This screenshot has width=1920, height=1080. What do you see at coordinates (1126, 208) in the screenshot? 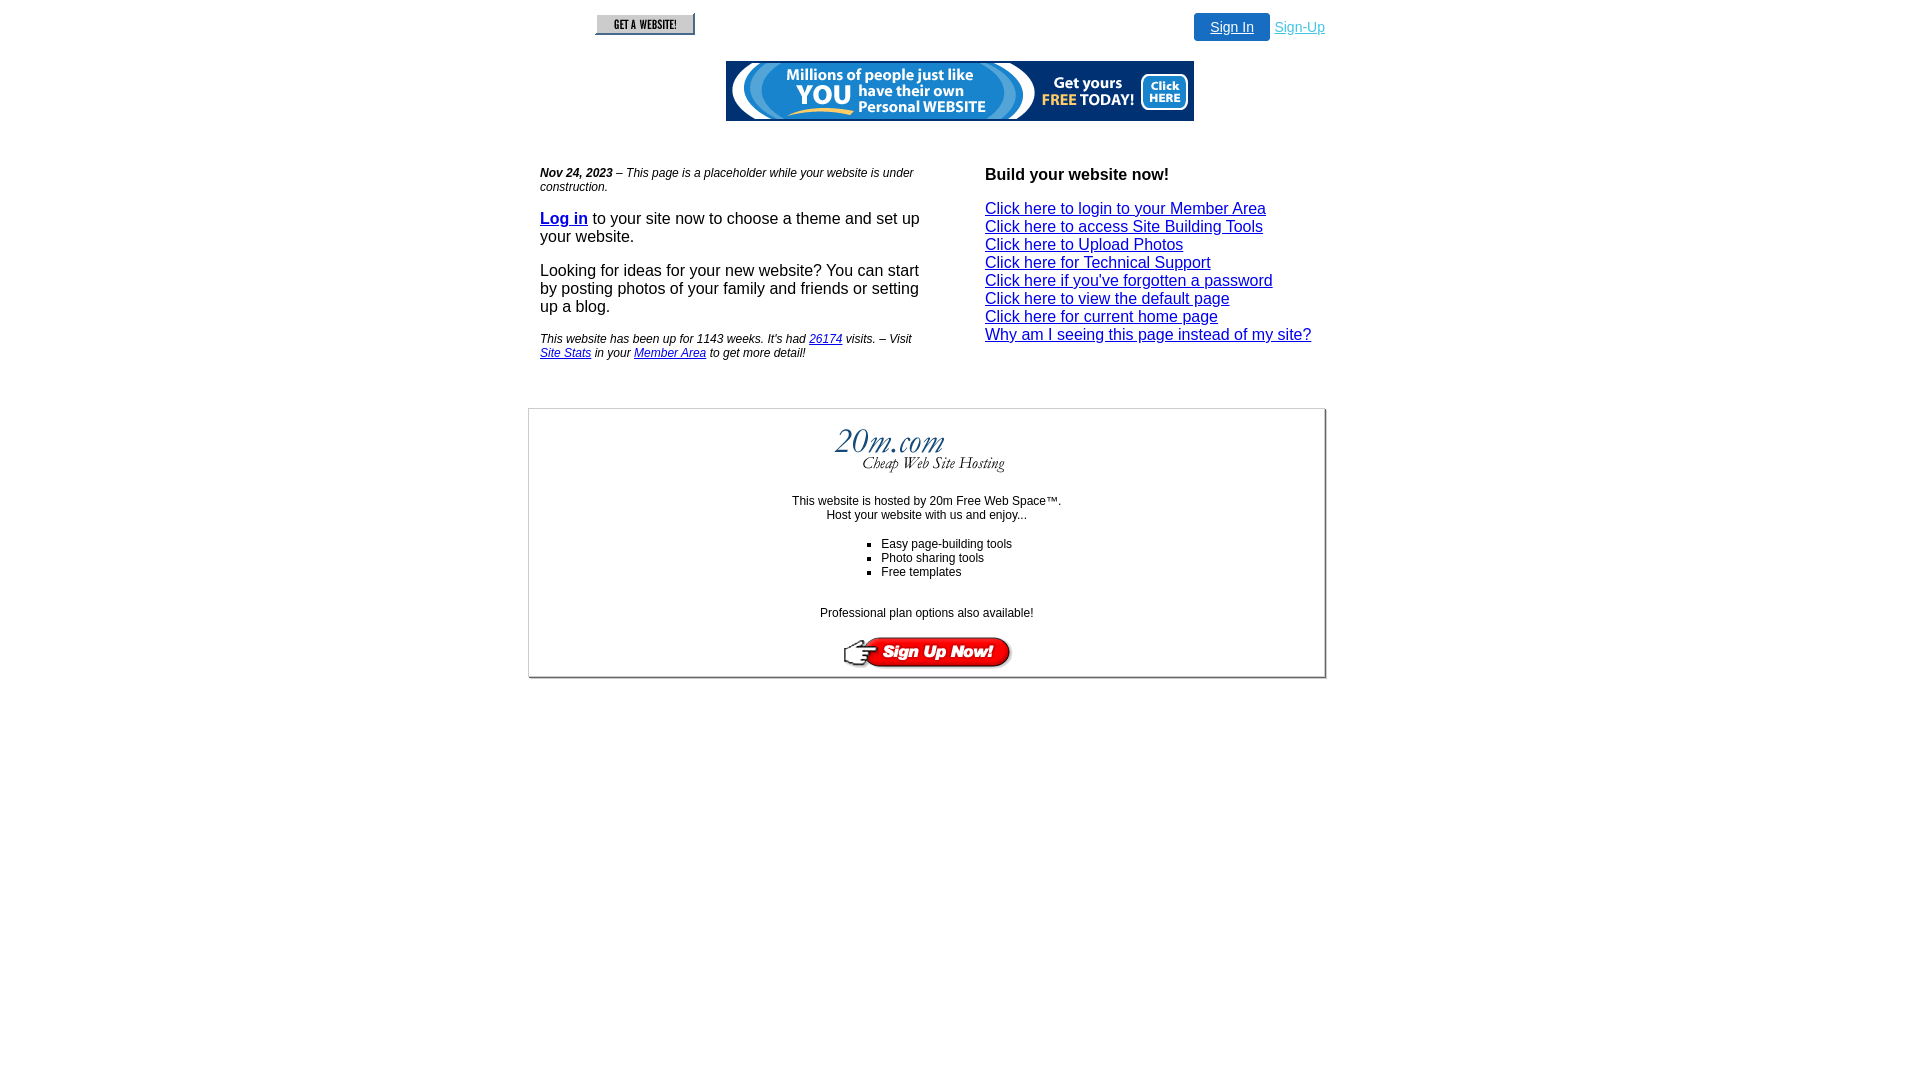
I see `Click here to login to your Member Area` at bounding box center [1126, 208].